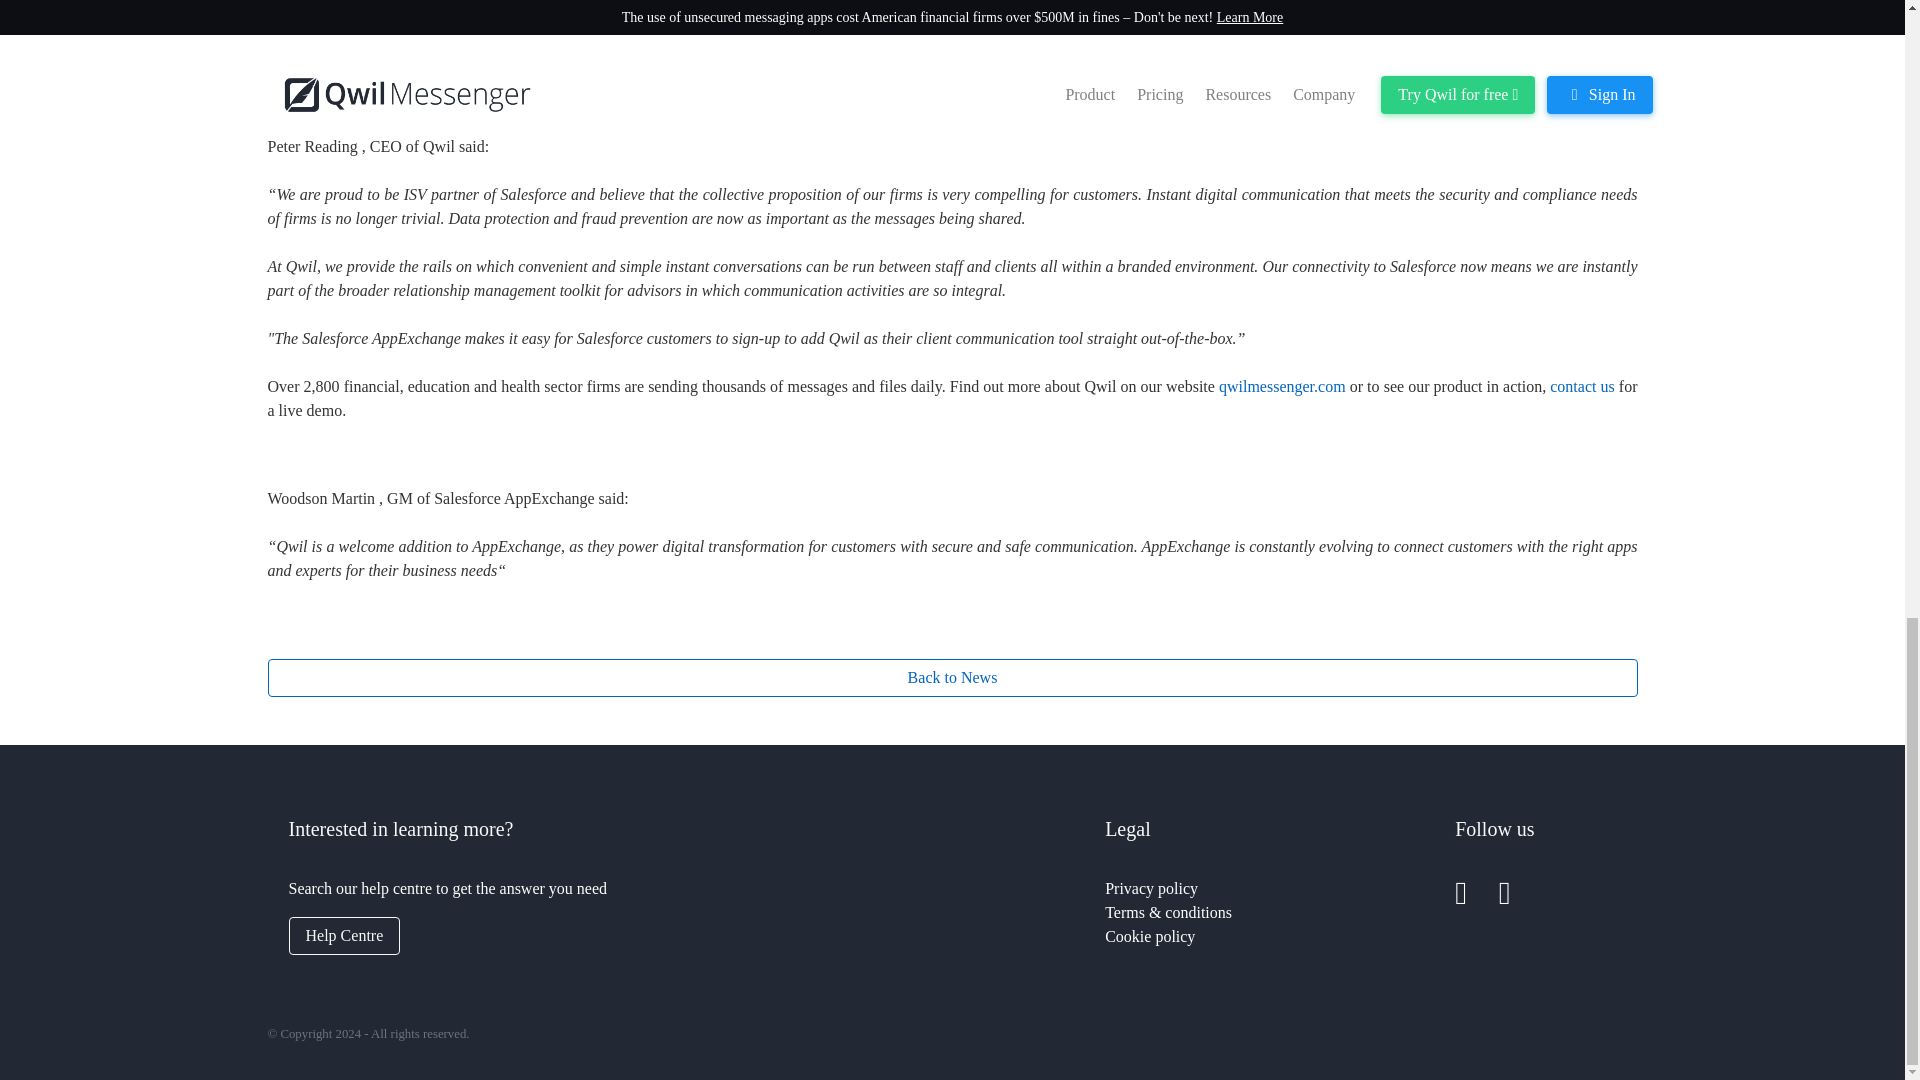 The height and width of the screenshot is (1080, 1920). What do you see at coordinates (952, 677) in the screenshot?
I see `Back to News` at bounding box center [952, 677].